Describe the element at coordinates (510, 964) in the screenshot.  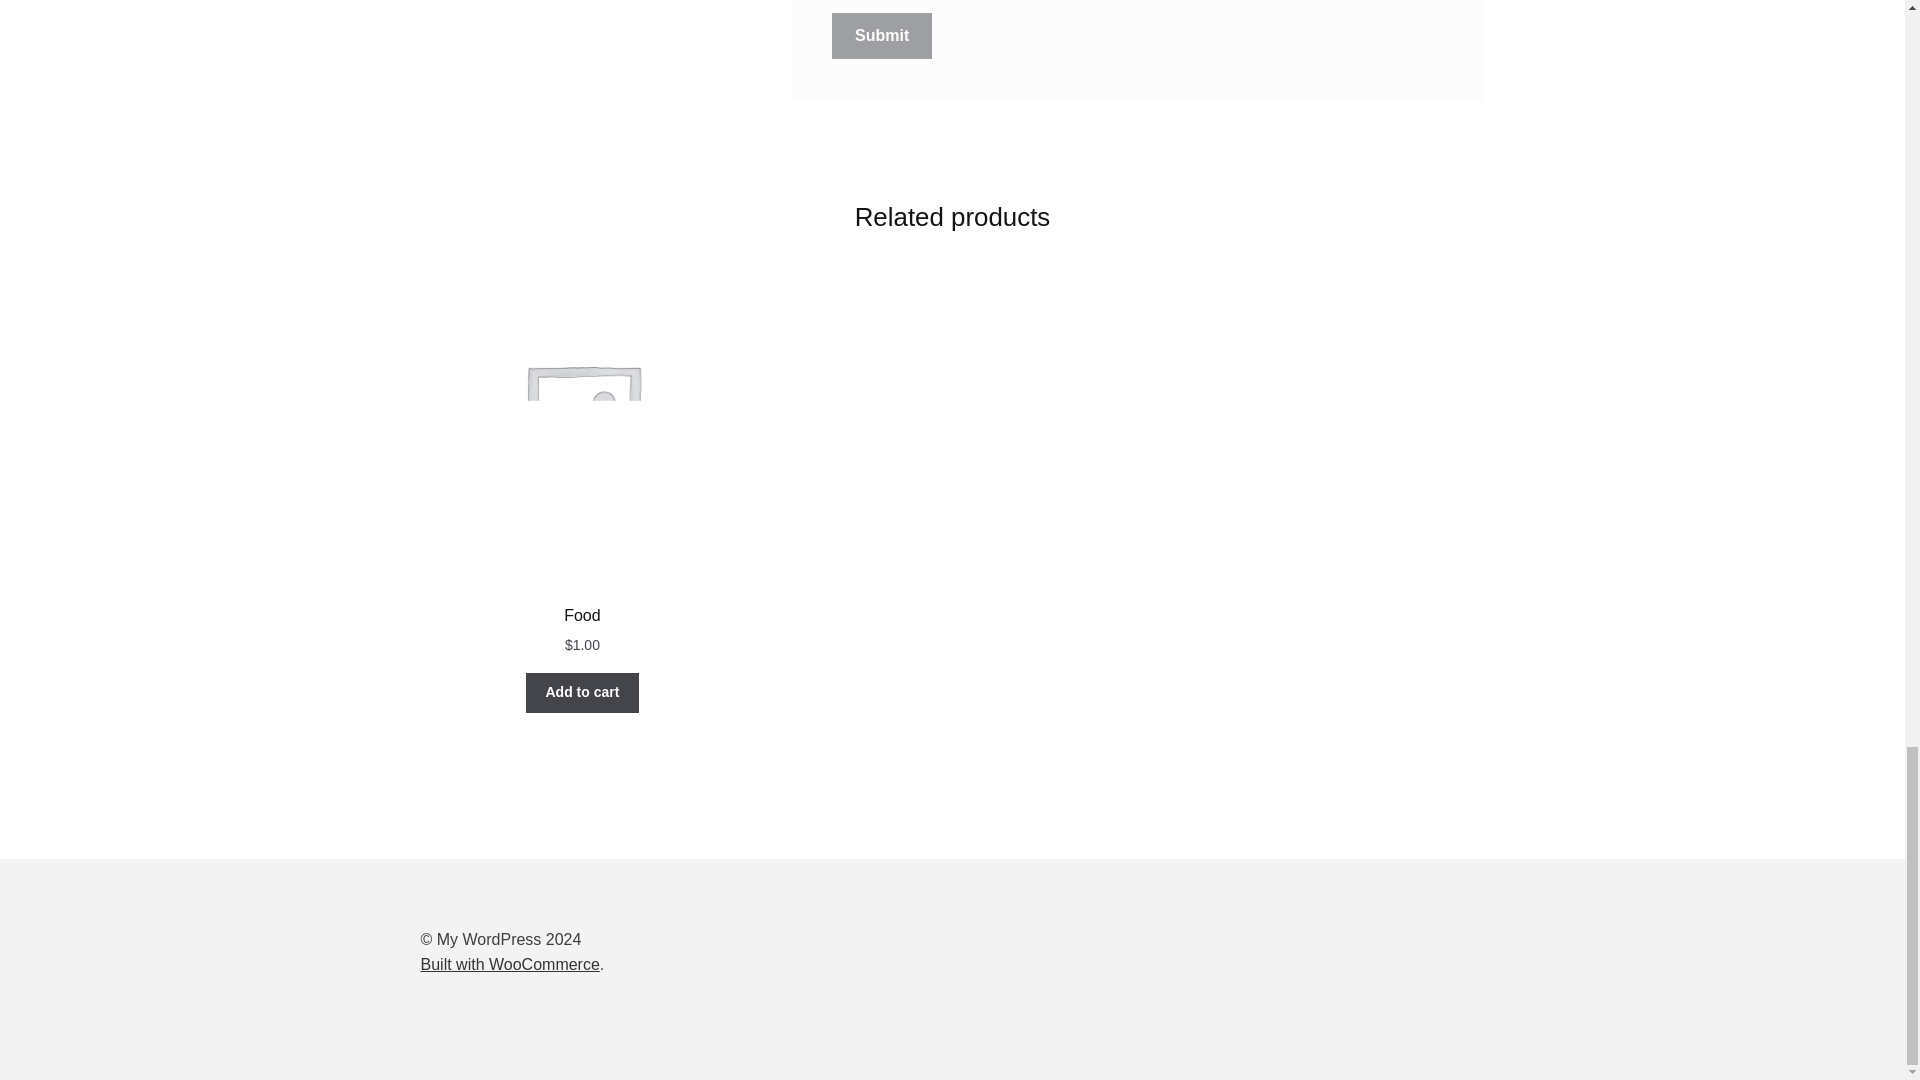
I see `WooCommerce - The Best eCommerce Platform for WordPress` at that location.